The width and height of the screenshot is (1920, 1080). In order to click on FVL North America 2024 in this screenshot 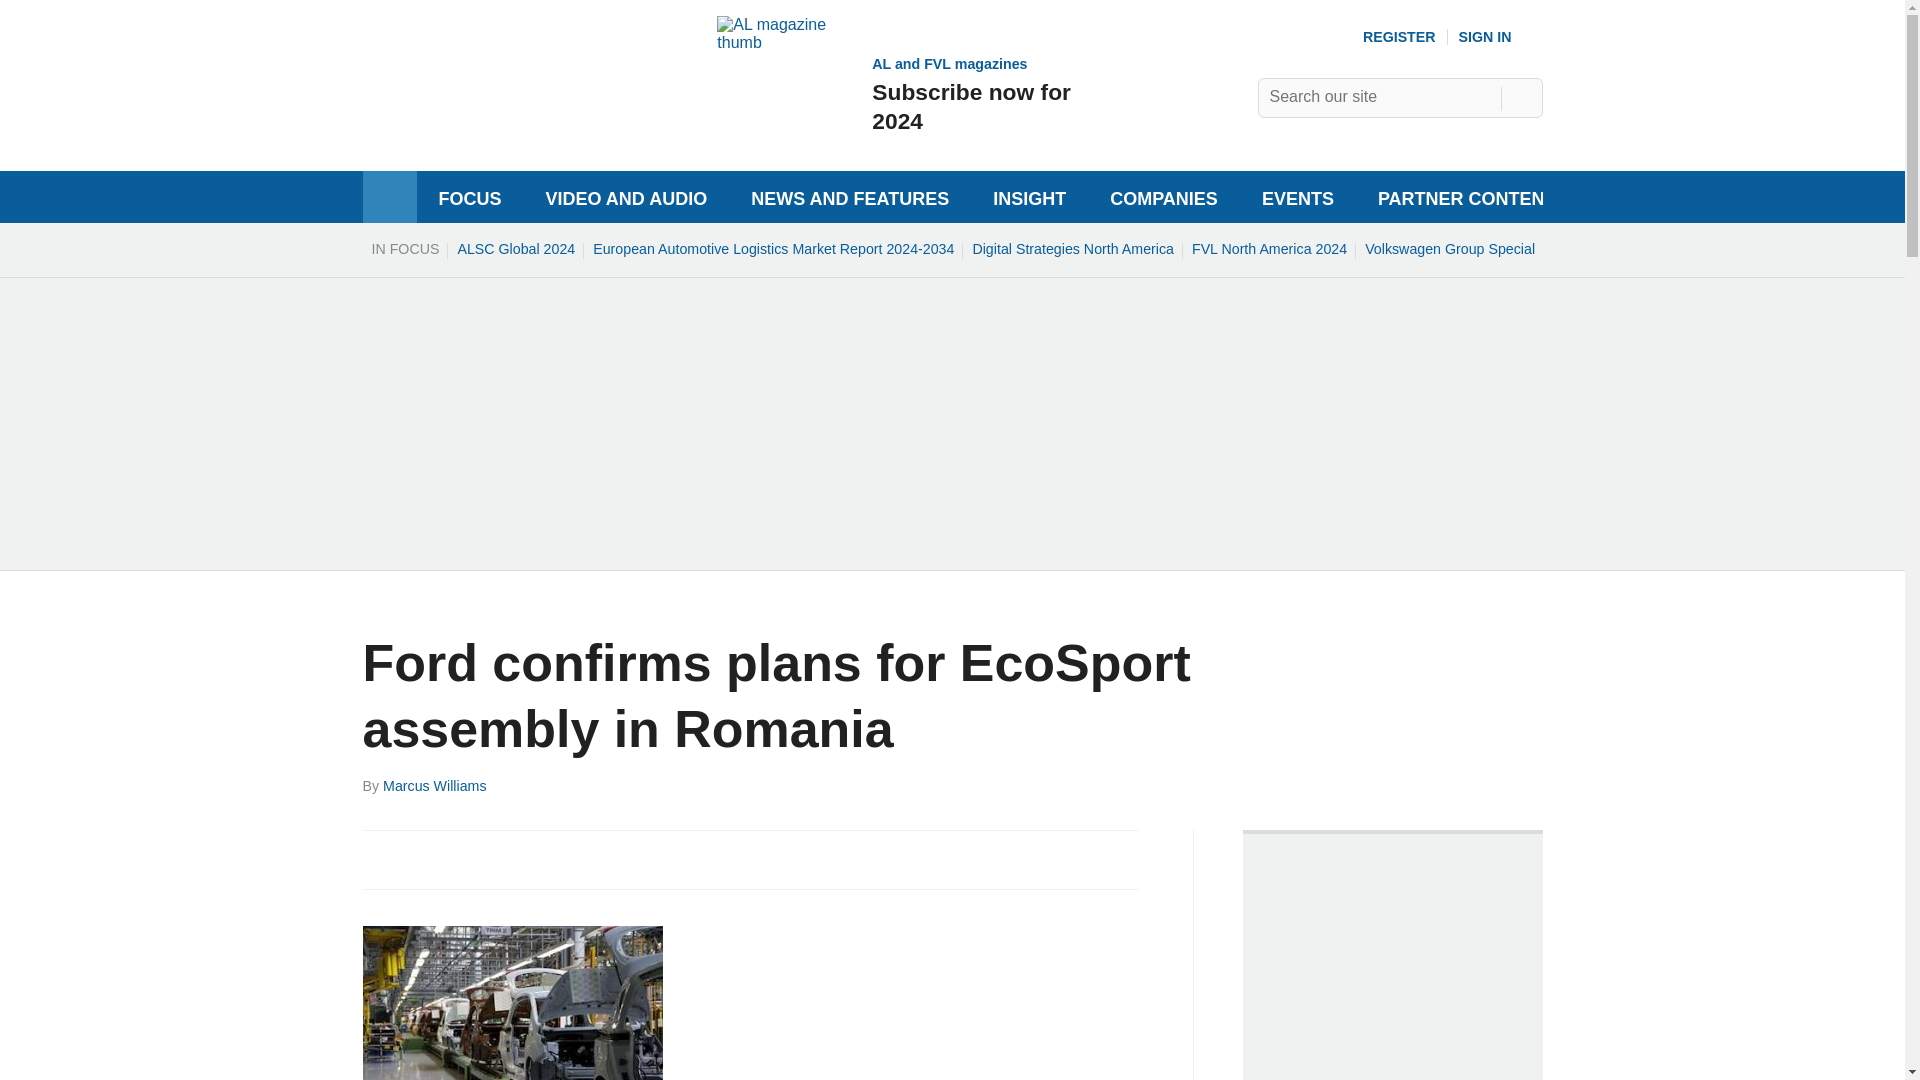, I will do `click(1268, 248)`.